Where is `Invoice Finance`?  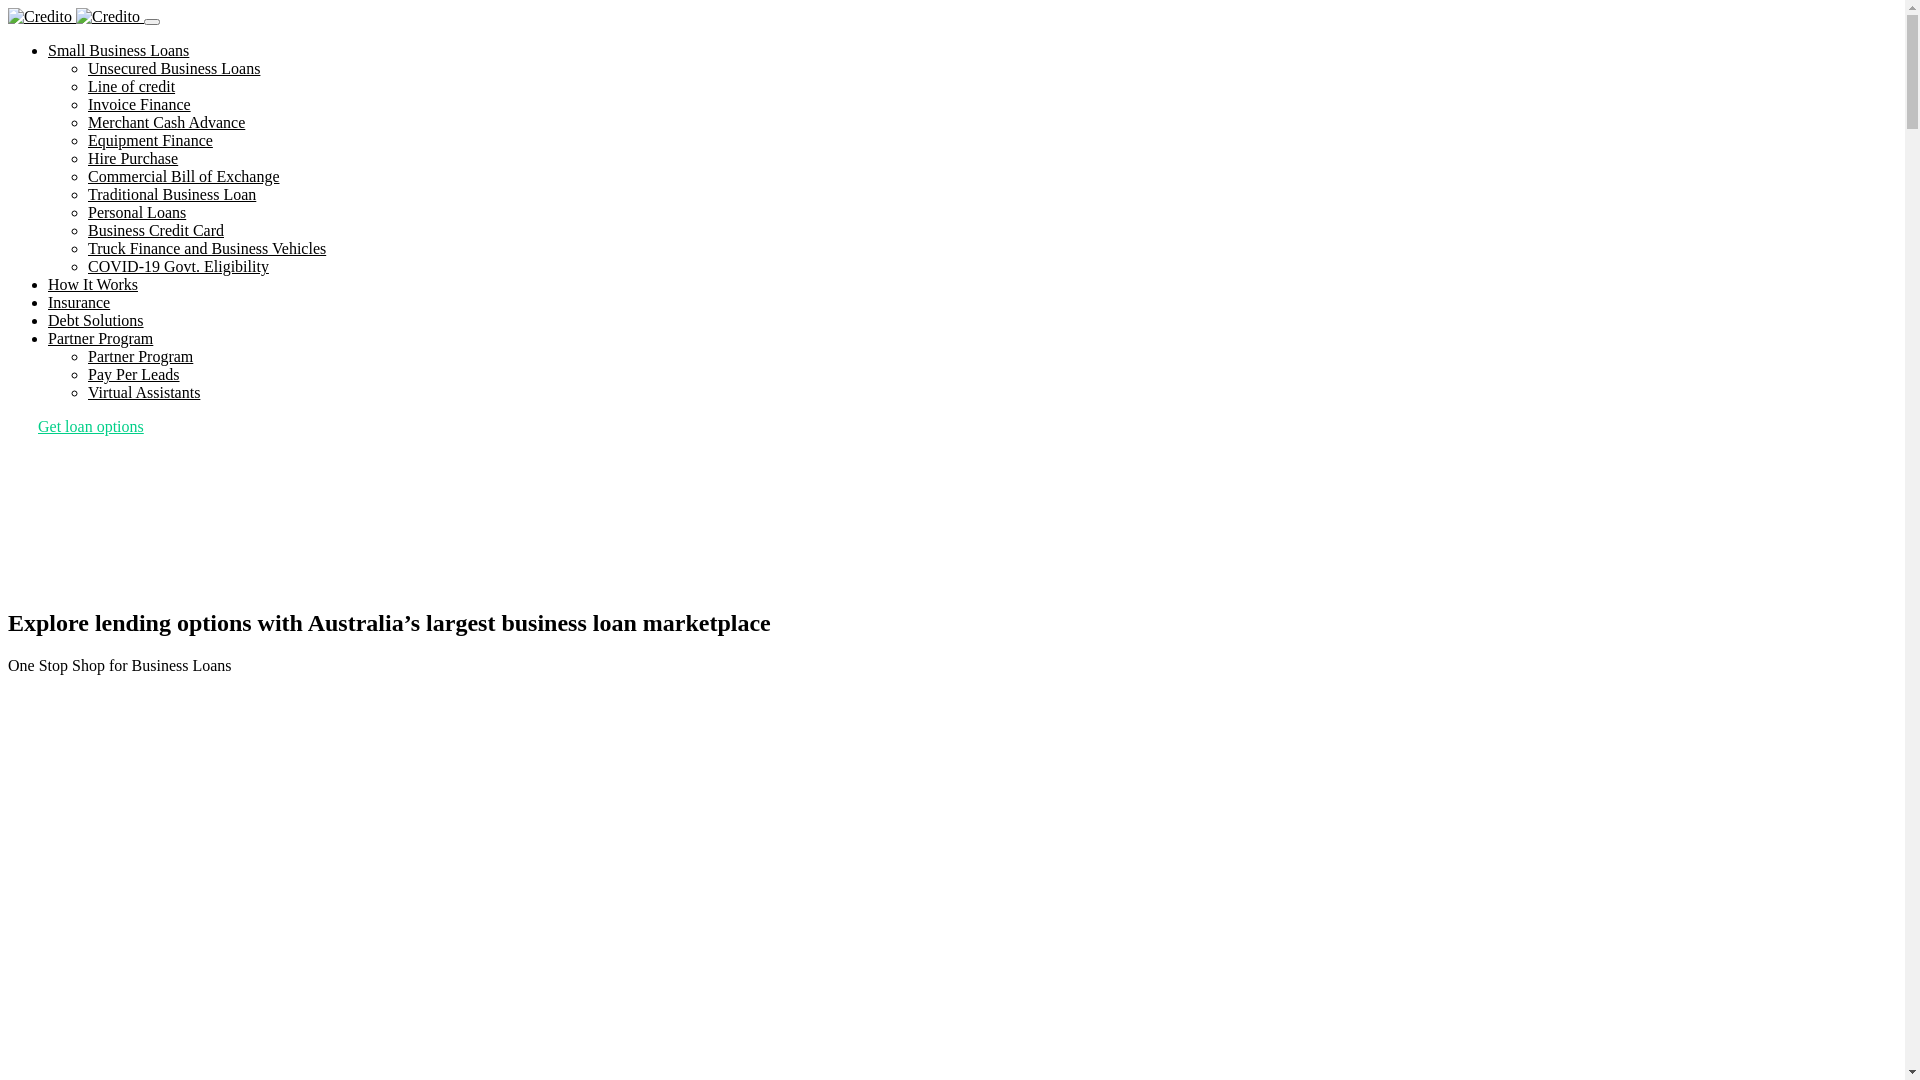
Invoice Finance is located at coordinates (140, 104).